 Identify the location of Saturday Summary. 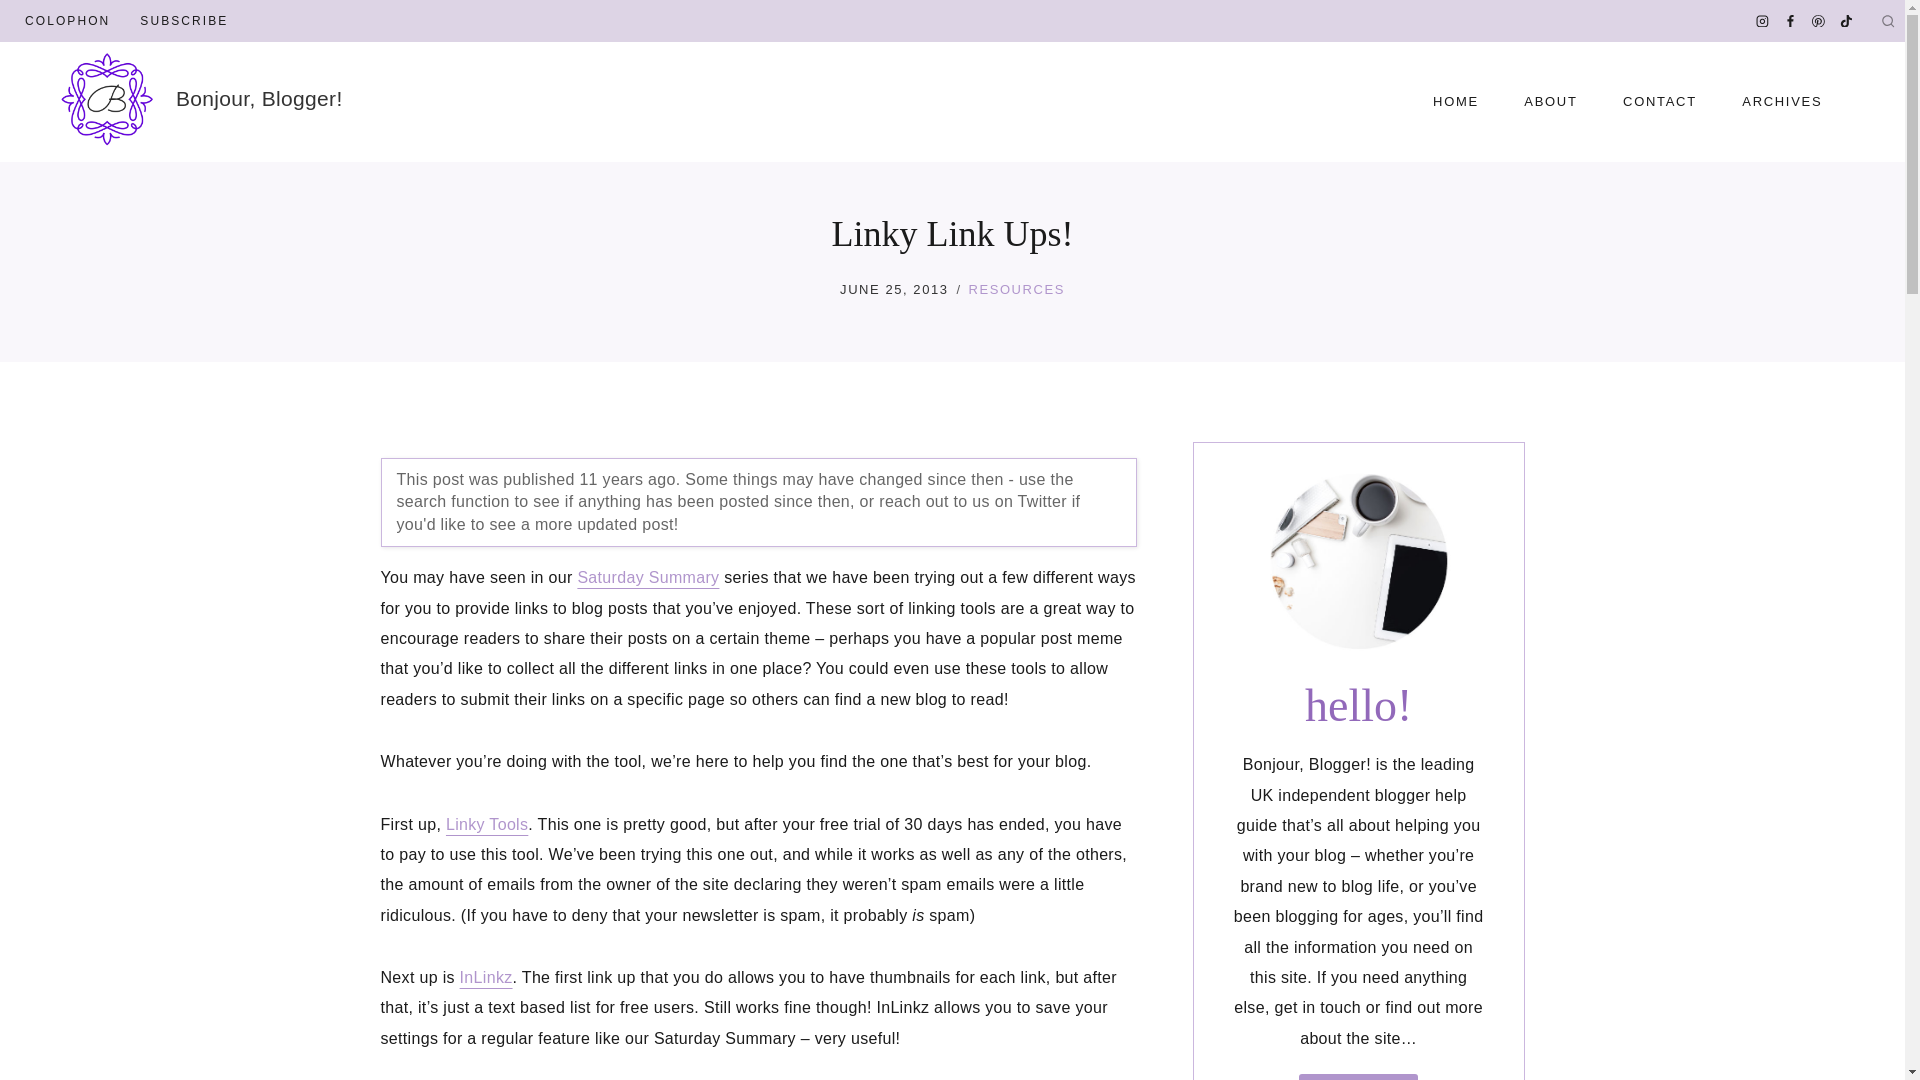
(648, 578).